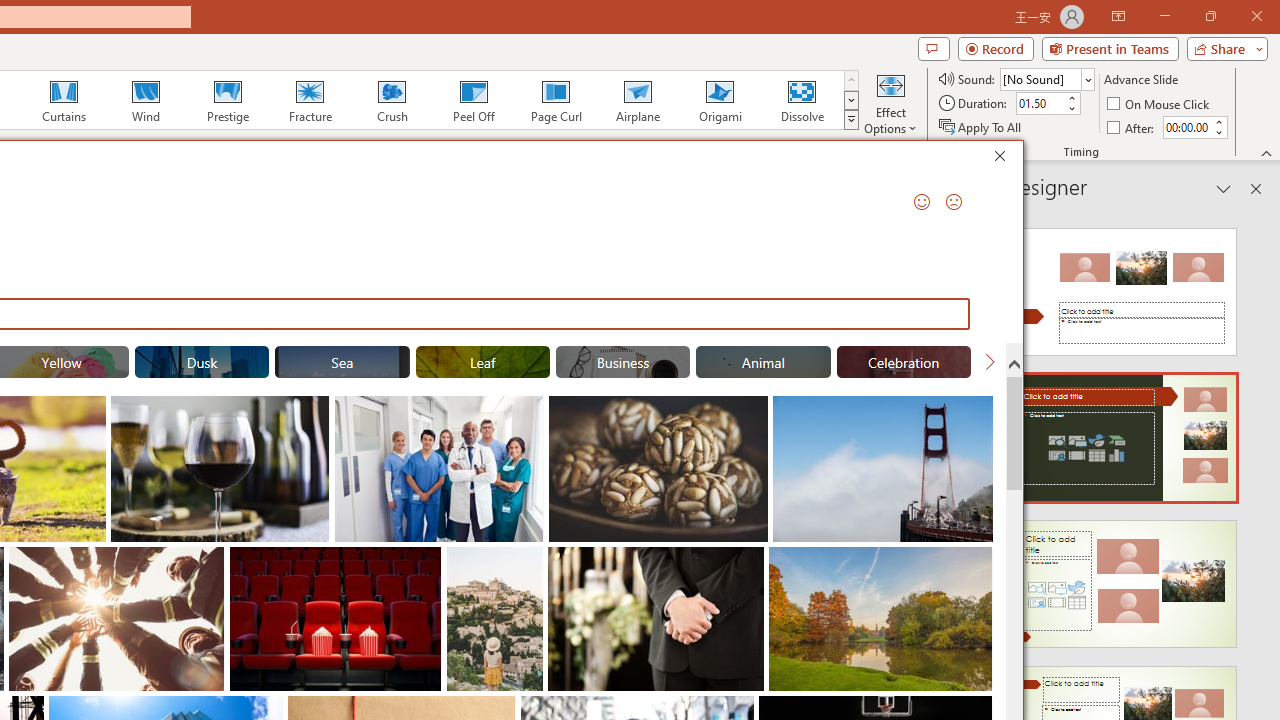 The height and width of the screenshot is (720, 1280). What do you see at coordinates (850, 120) in the screenshot?
I see `Transition Effects` at bounding box center [850, 120].